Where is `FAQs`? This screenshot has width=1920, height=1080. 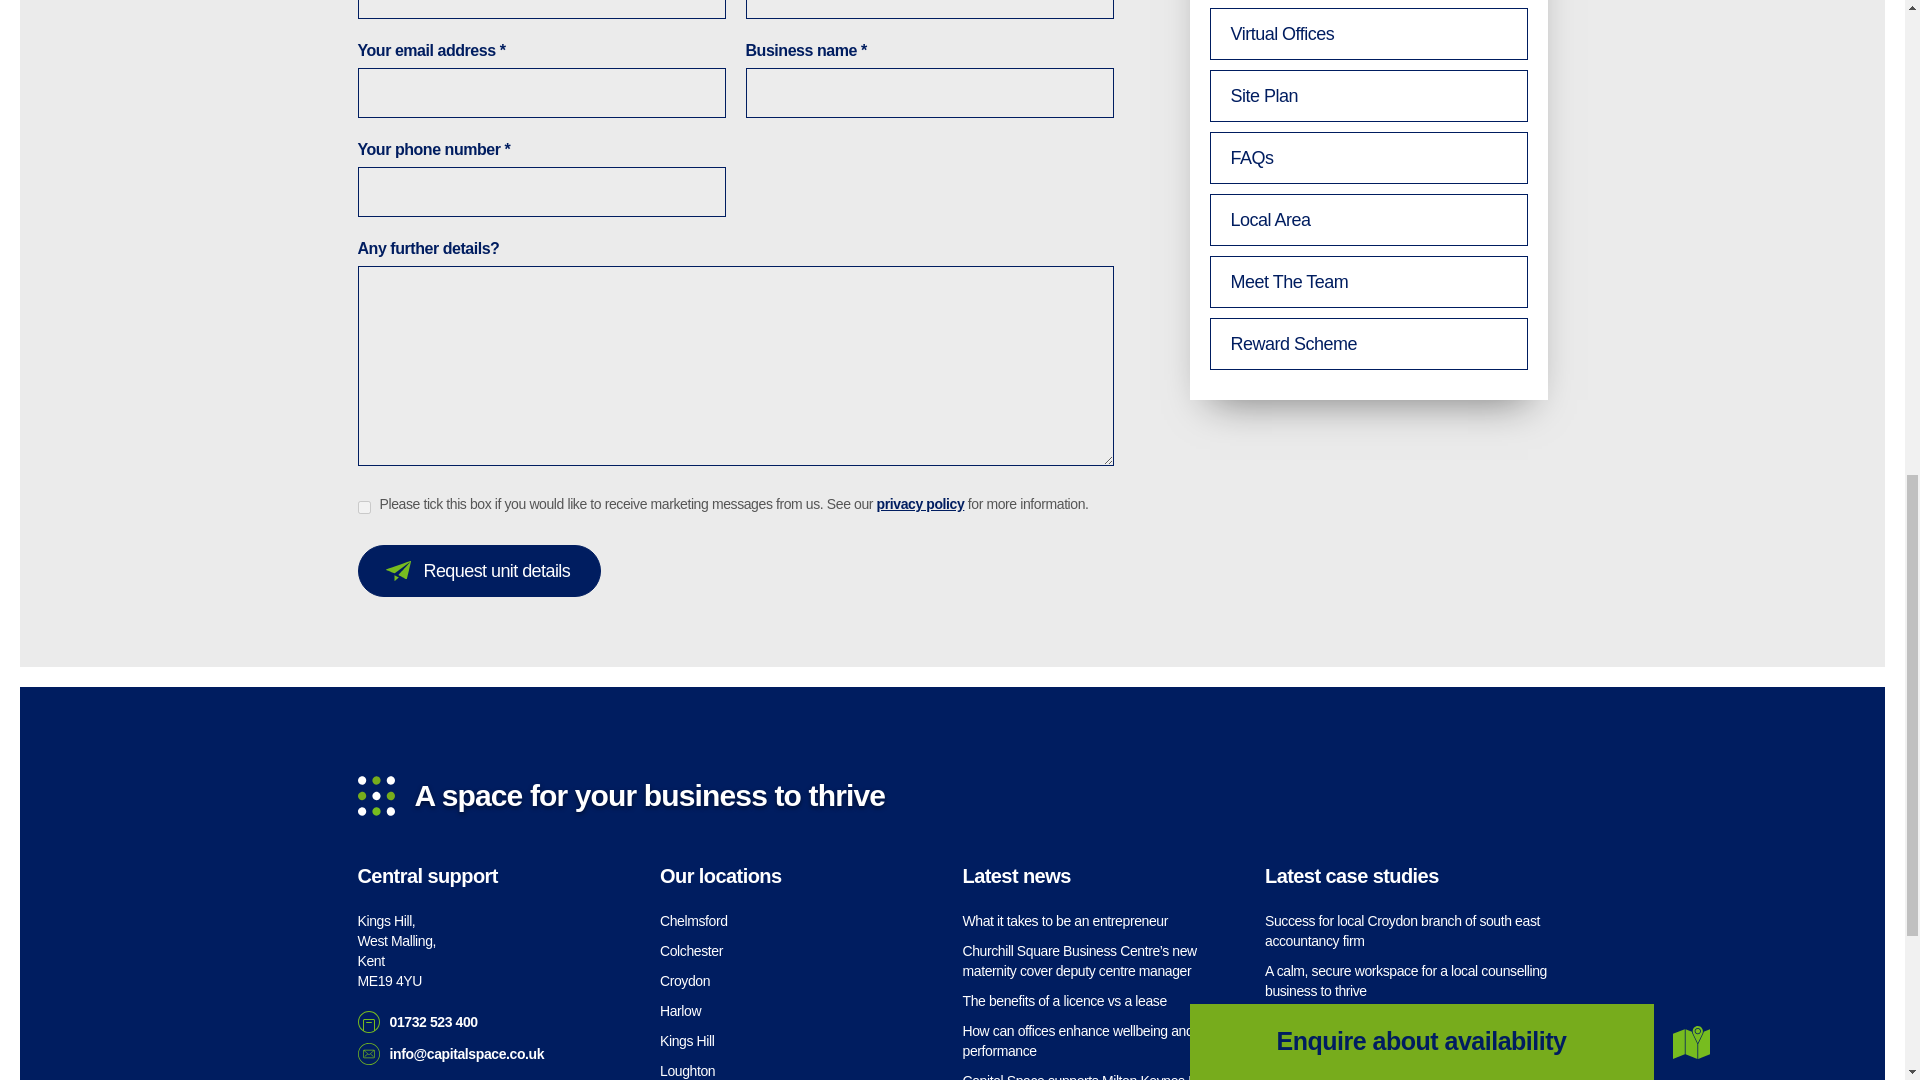
FAQs is located at coordinates (1368, 157).